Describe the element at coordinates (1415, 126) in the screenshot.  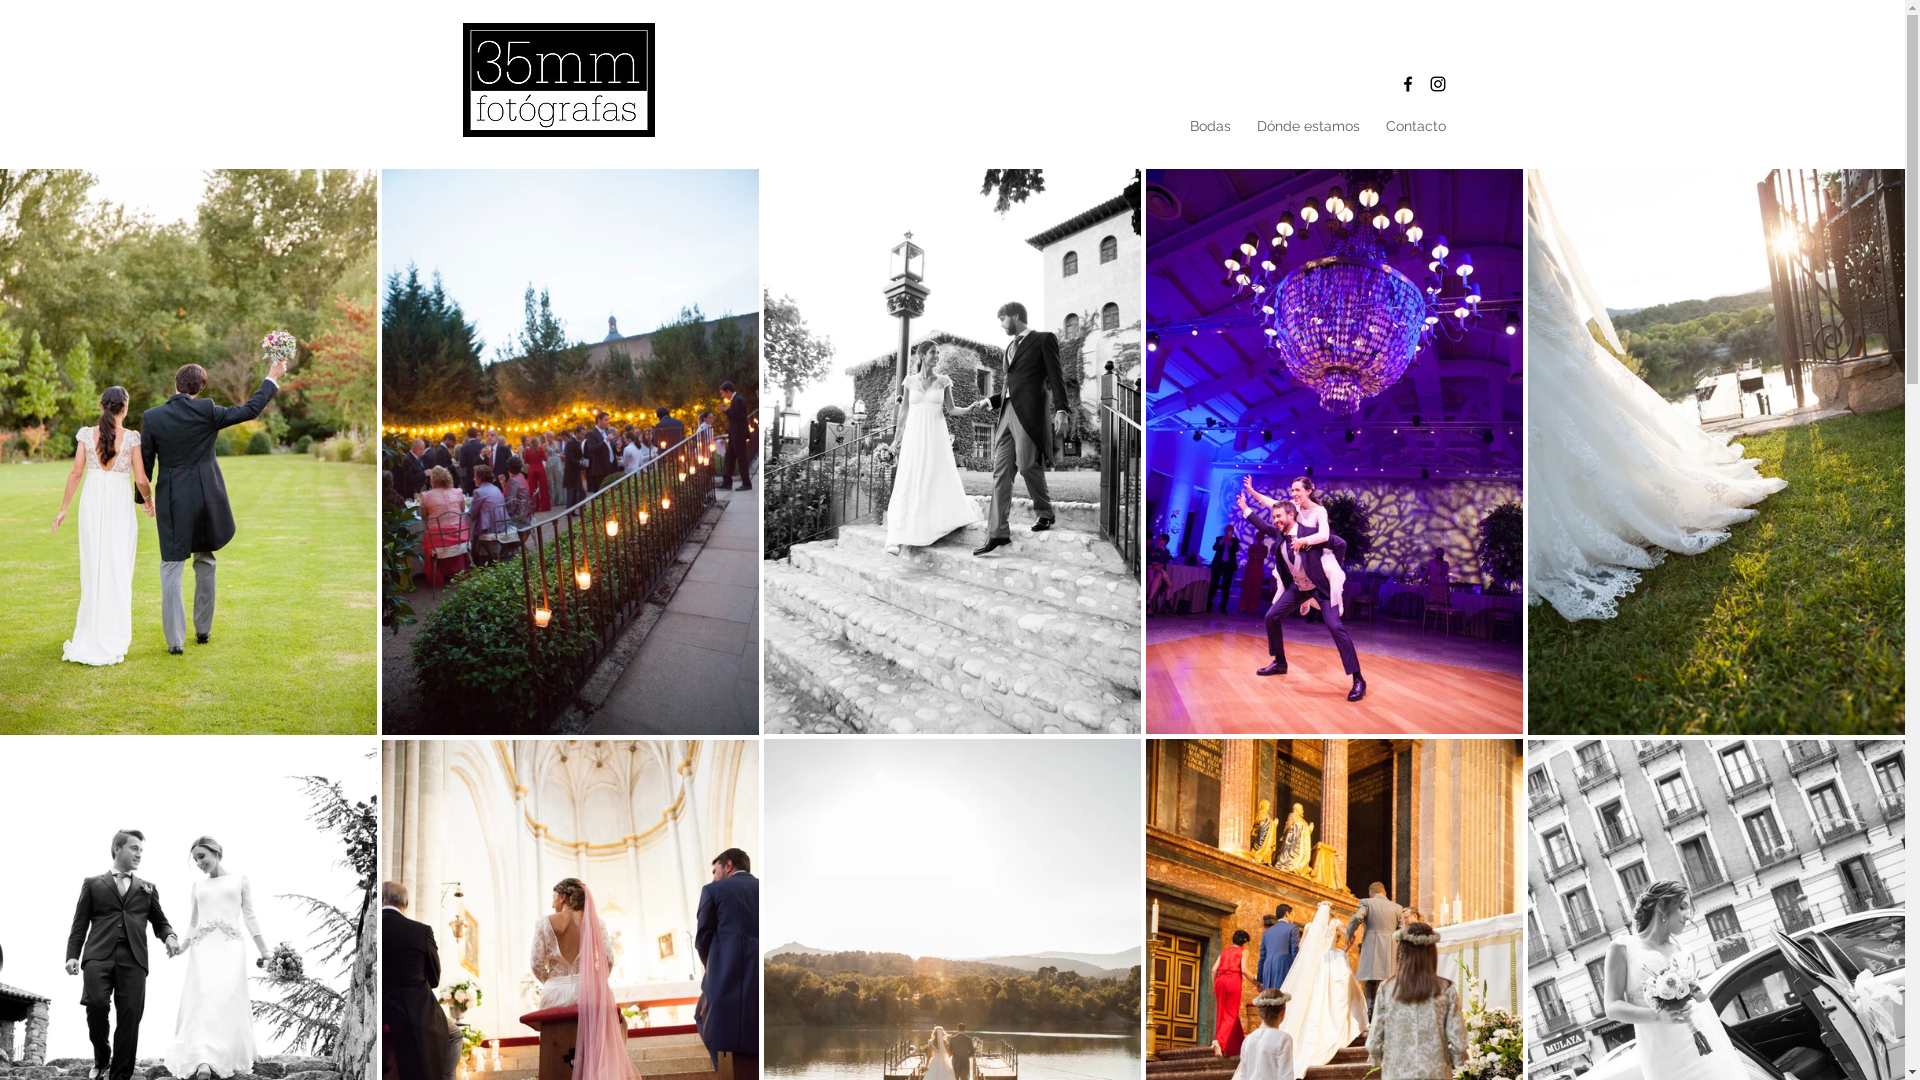
I see `Contacto` at that location.